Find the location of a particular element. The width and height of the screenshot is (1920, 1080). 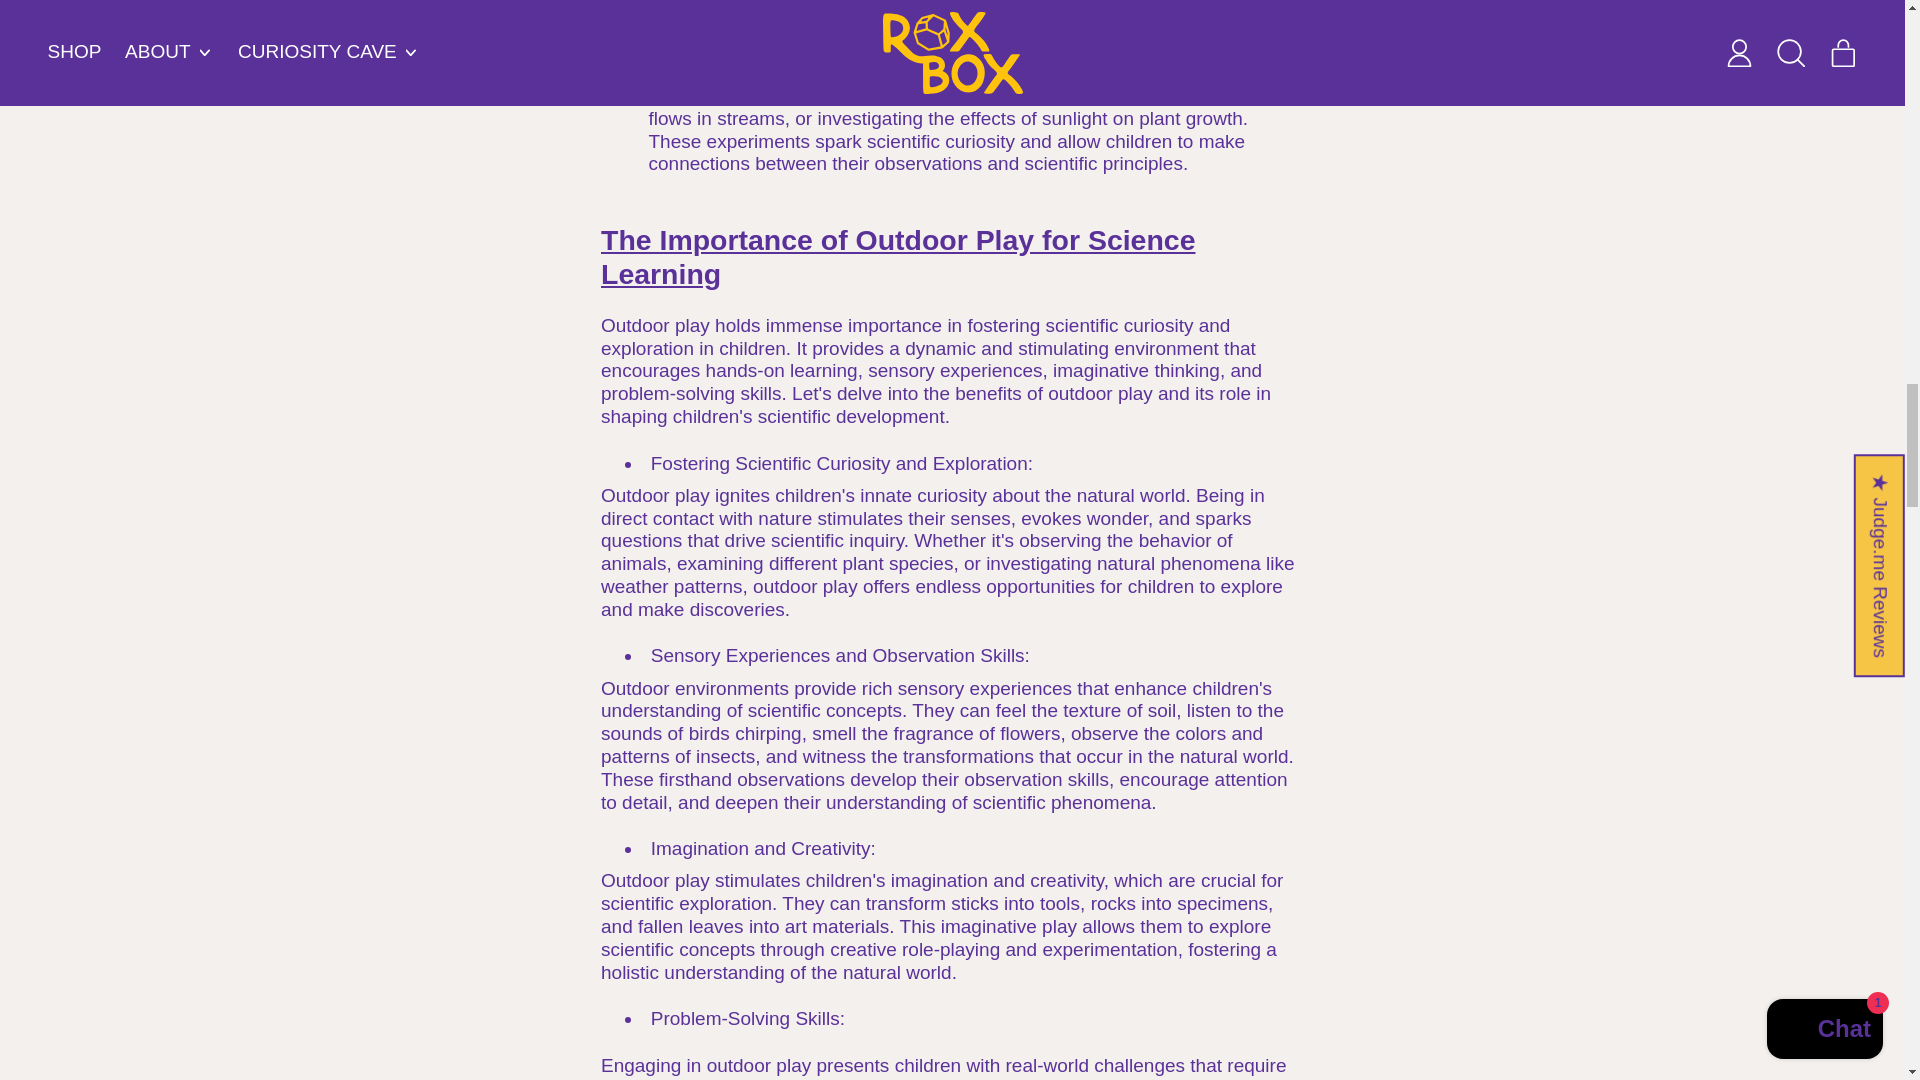

The Importance of Outdoor Play for Science Learning is located at coordinates (897, 256).